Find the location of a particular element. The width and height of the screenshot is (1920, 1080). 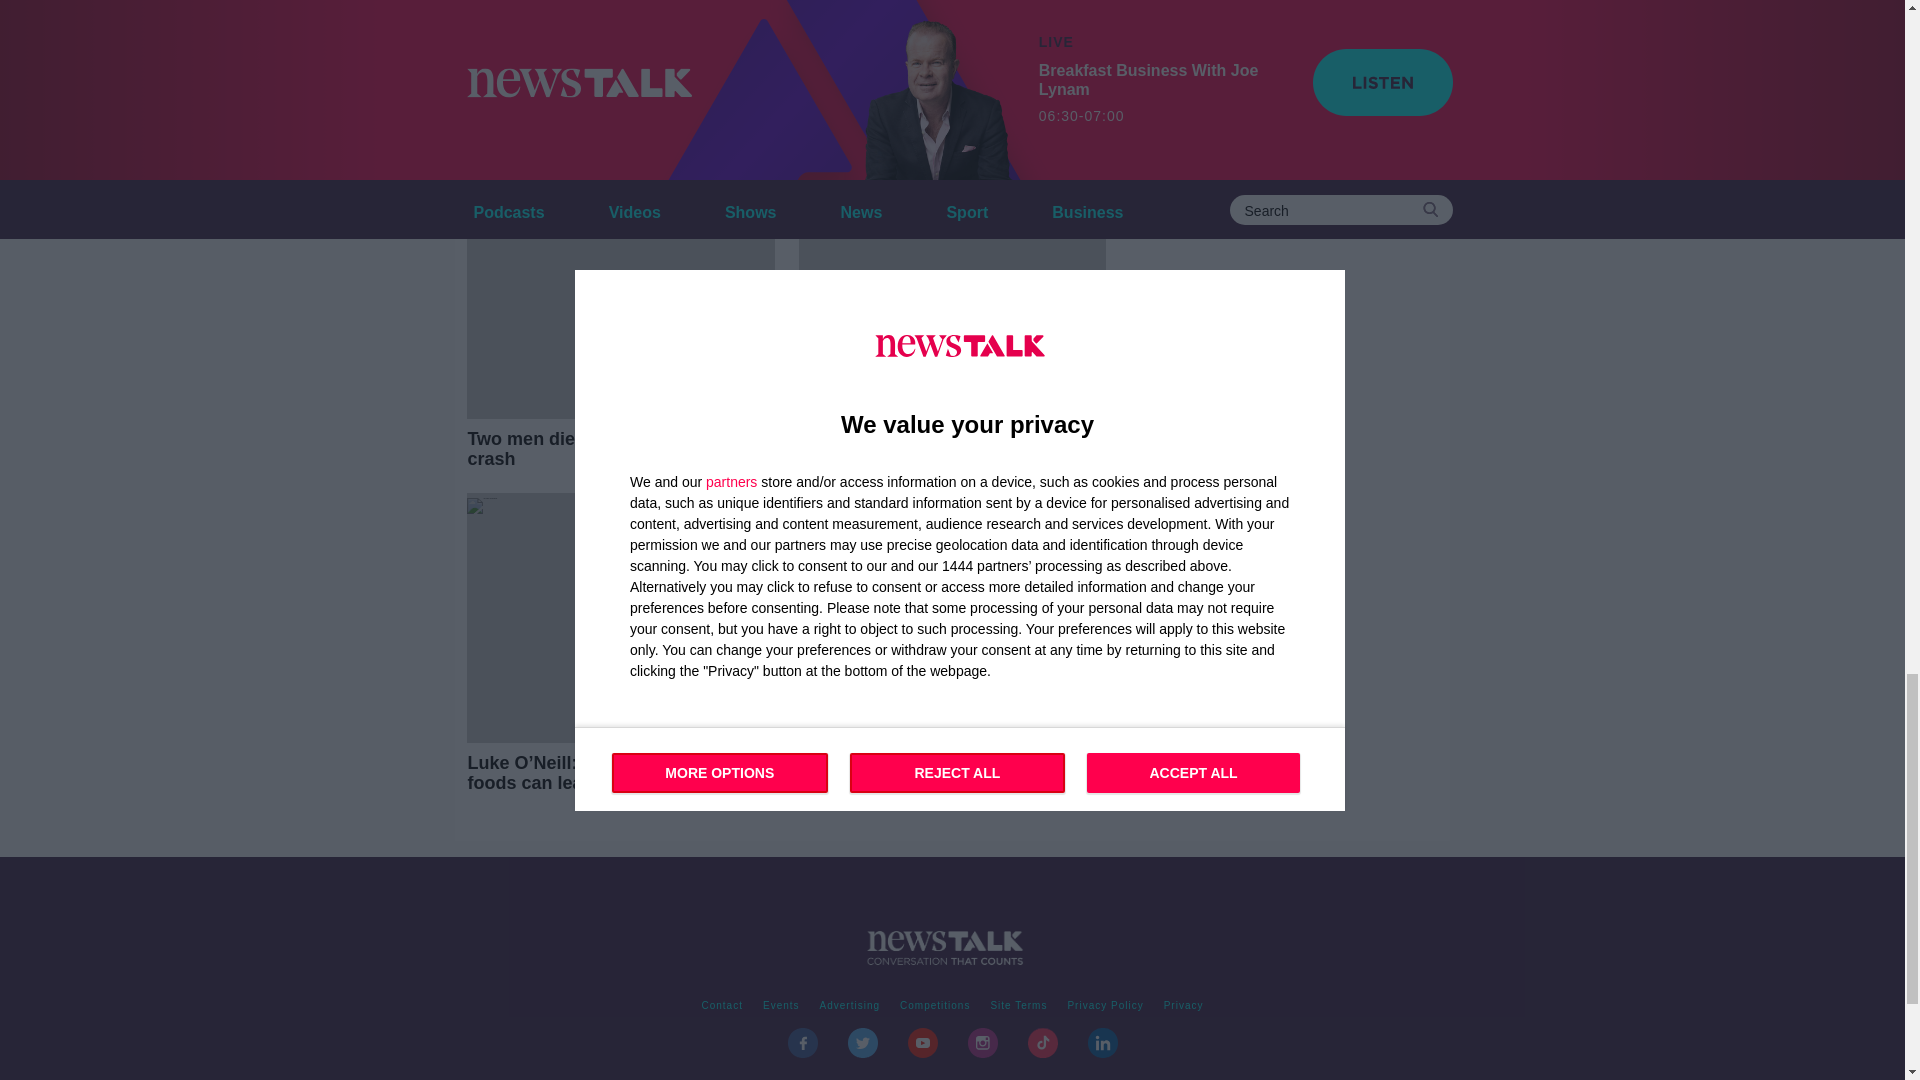

DUBLIN is located at coordinates (872, 7).